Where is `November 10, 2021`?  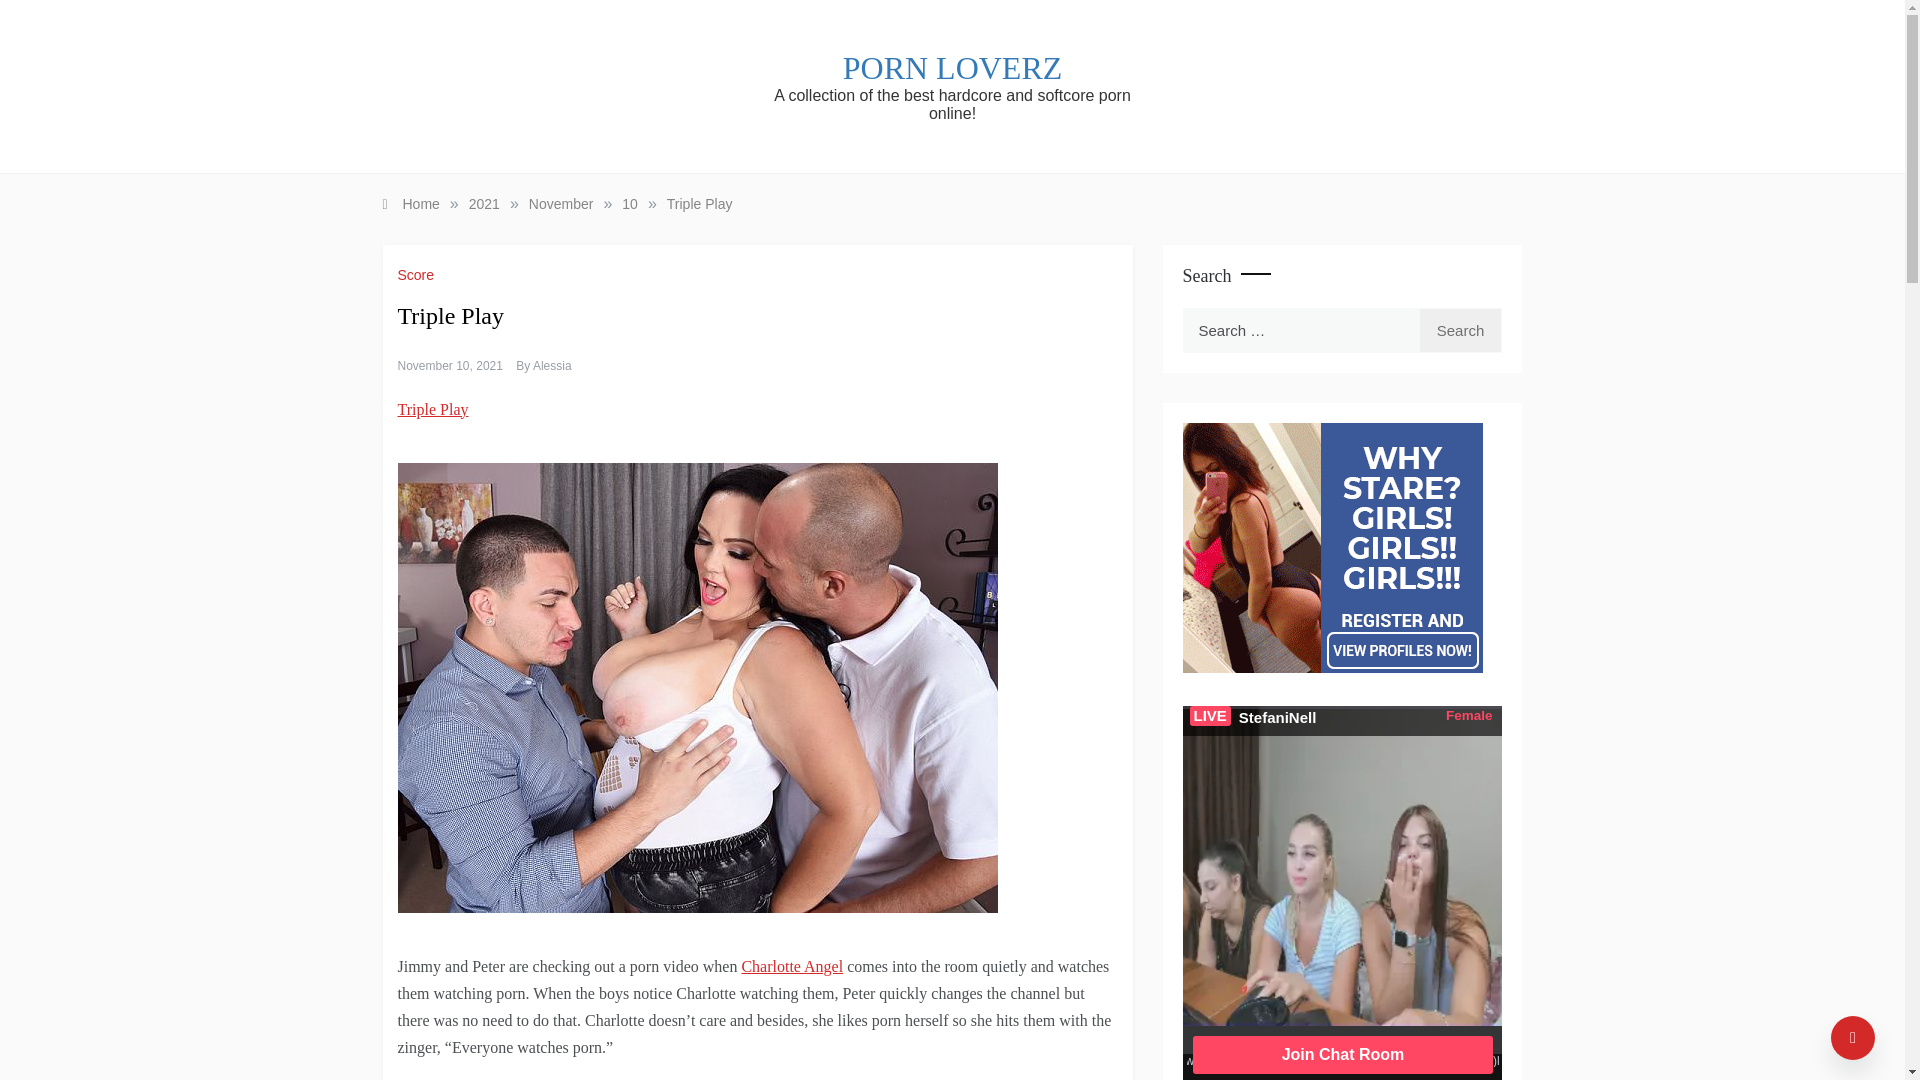
November 10, 2021 is located at coordinates (450, 365).